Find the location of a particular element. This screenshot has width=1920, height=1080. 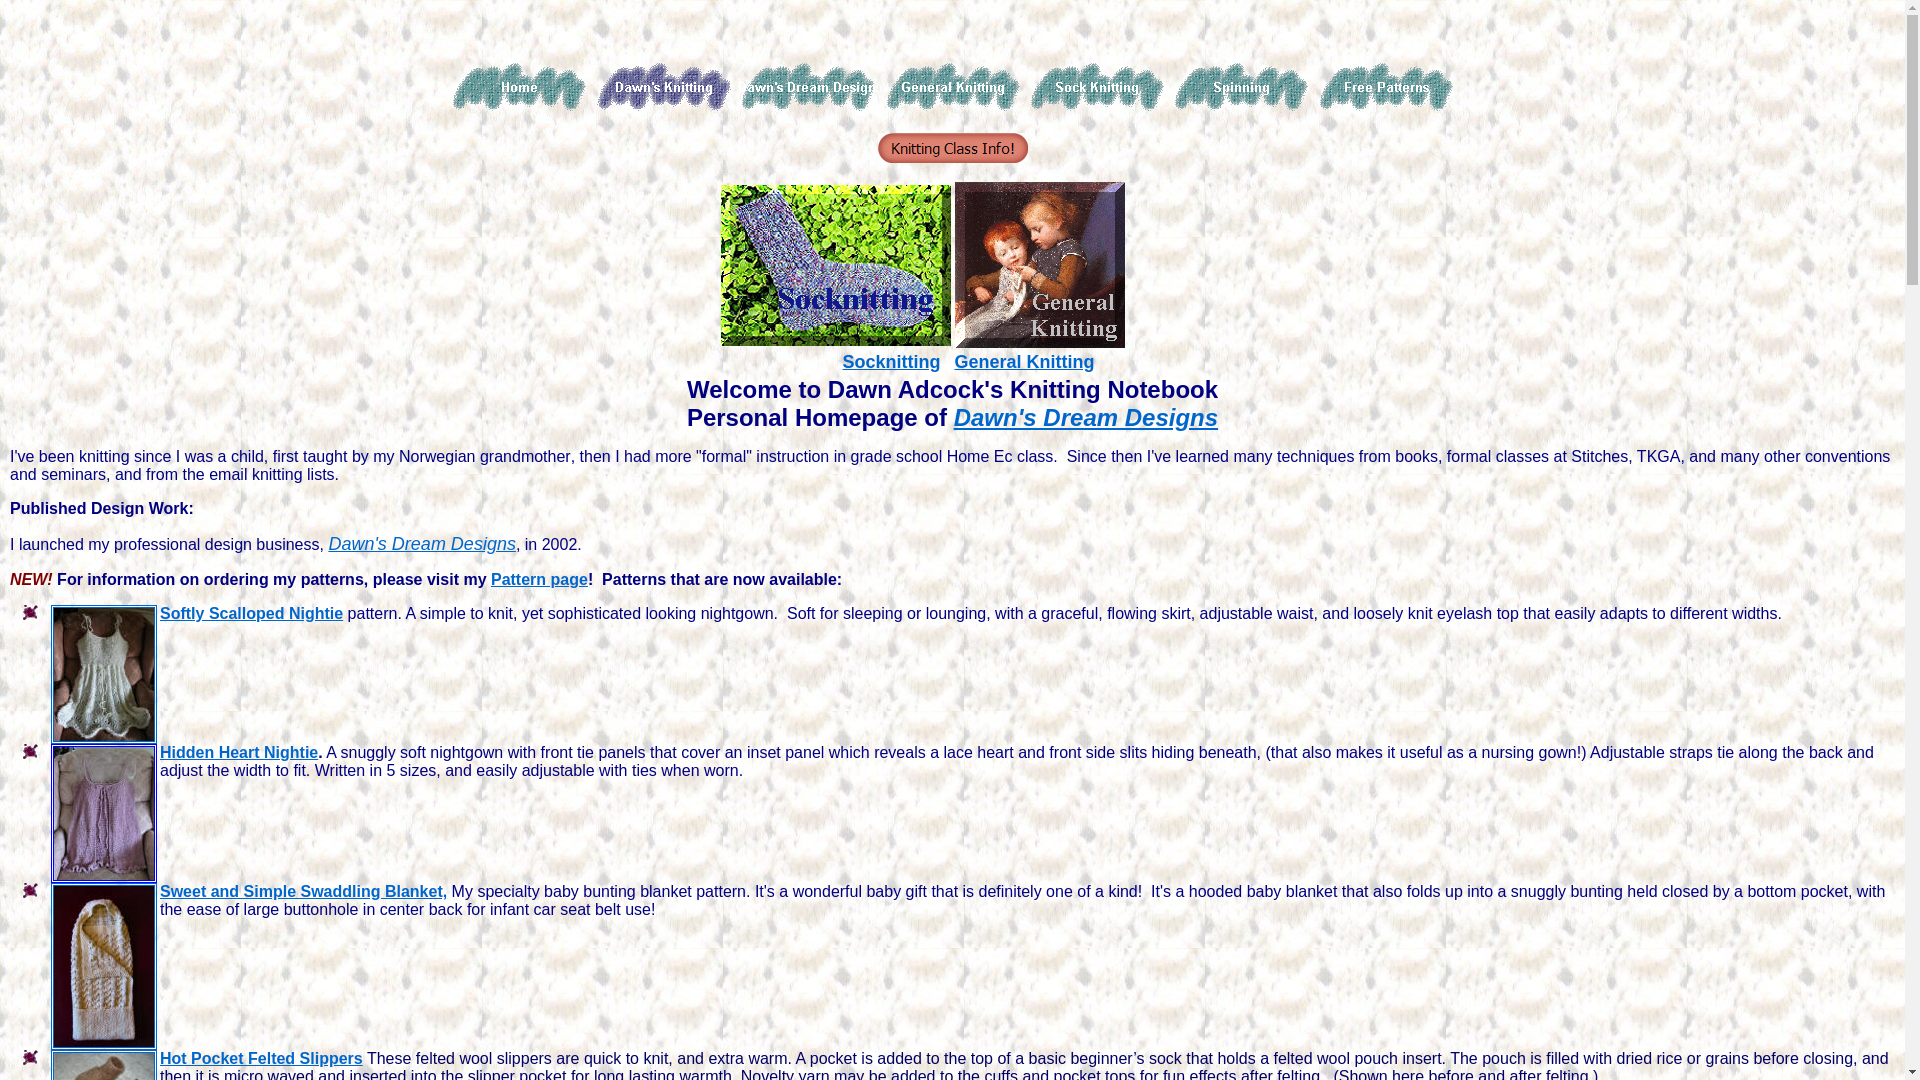

Sweet and Simple Swaddling Blanket, is located at coordinates (304, 891).